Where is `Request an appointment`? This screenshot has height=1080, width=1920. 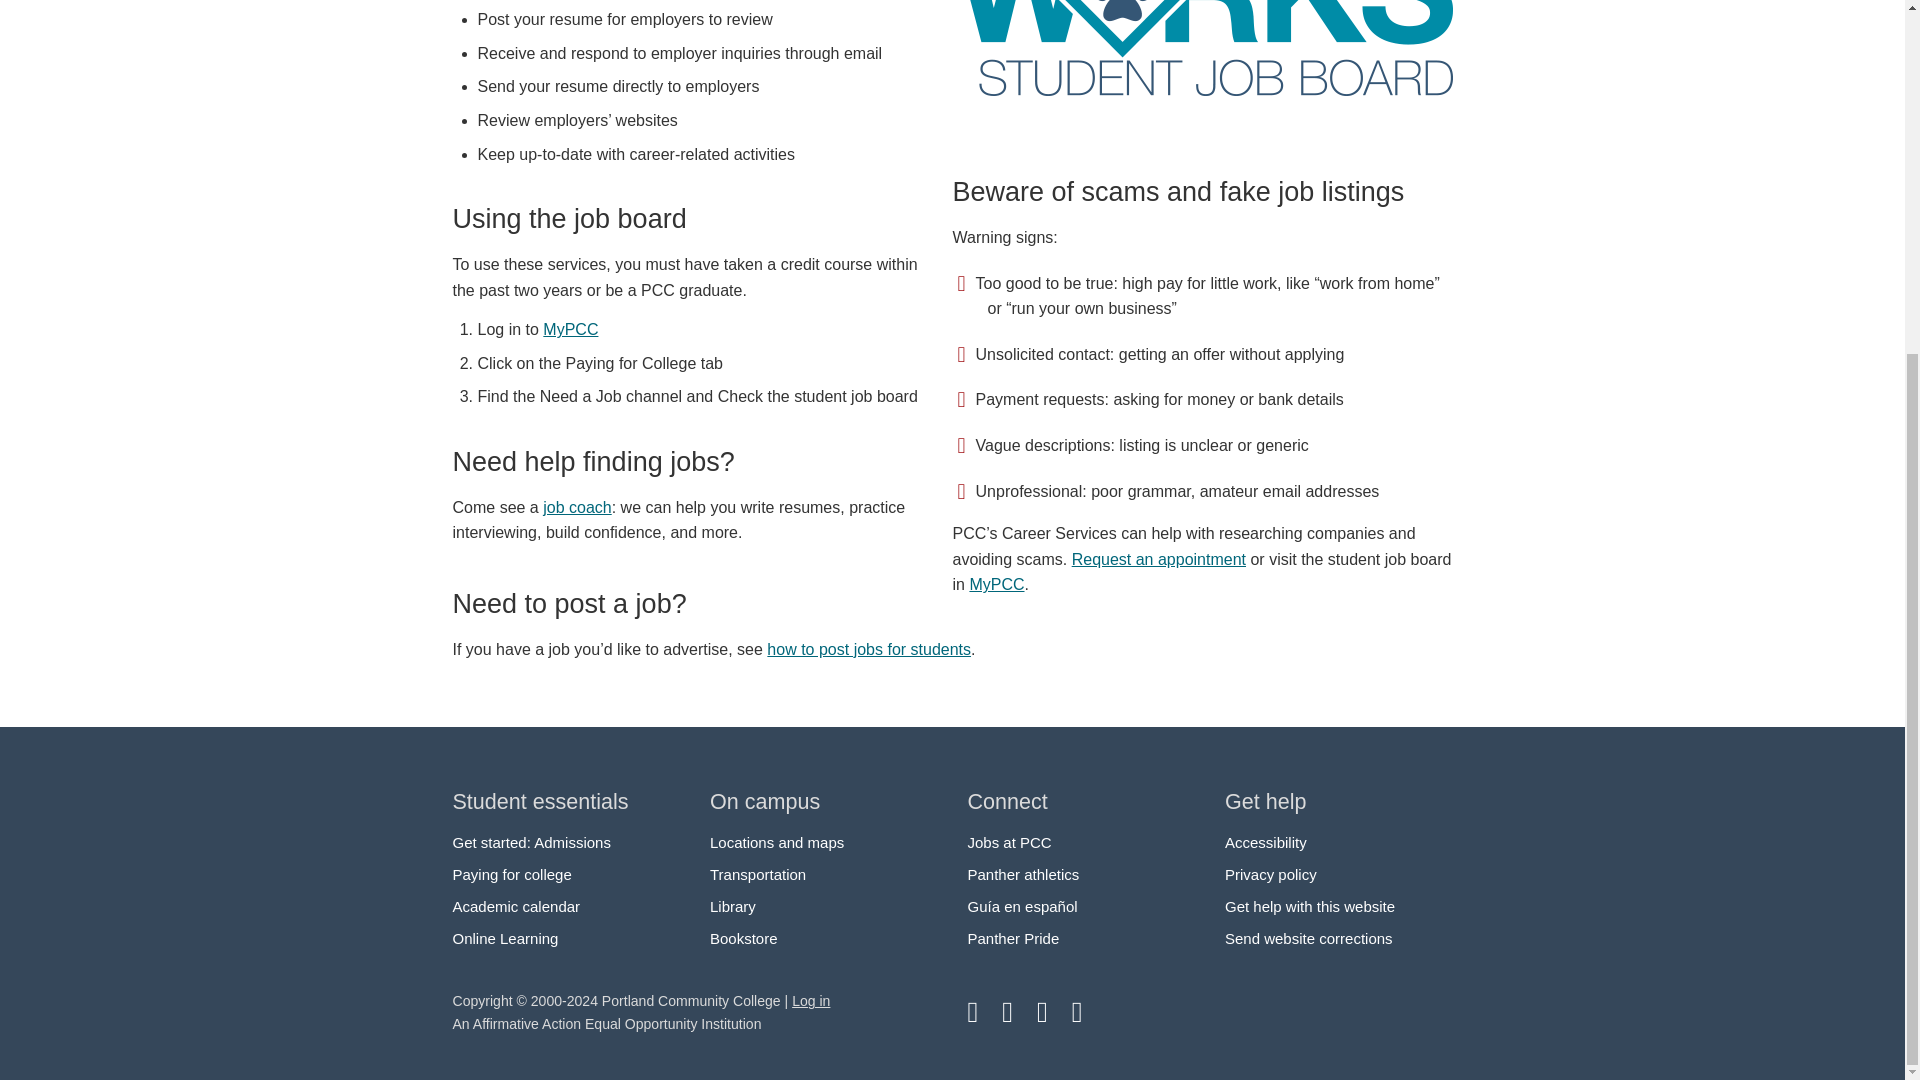
Request an appointment is located at coordinates (1158, 559).